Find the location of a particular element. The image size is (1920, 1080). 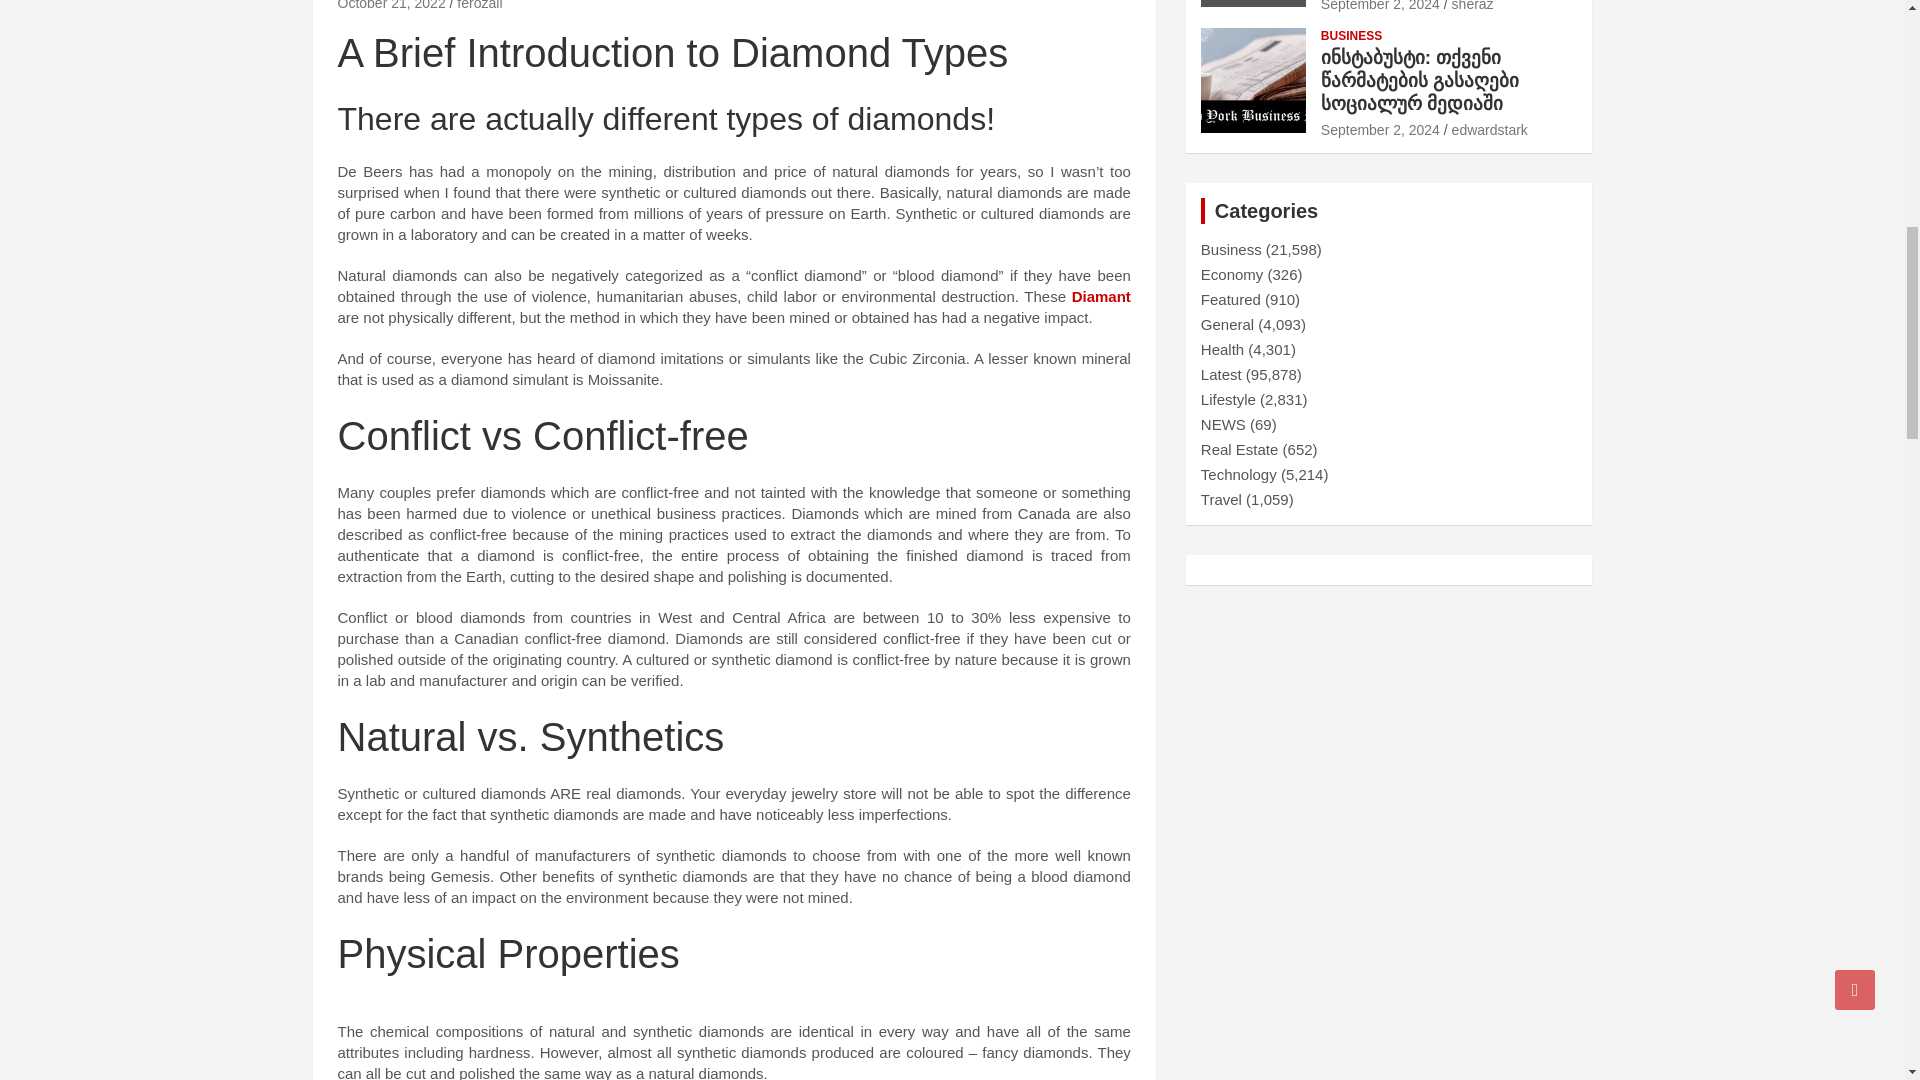

October 21, 2022 is located at coordinates (391, 5).